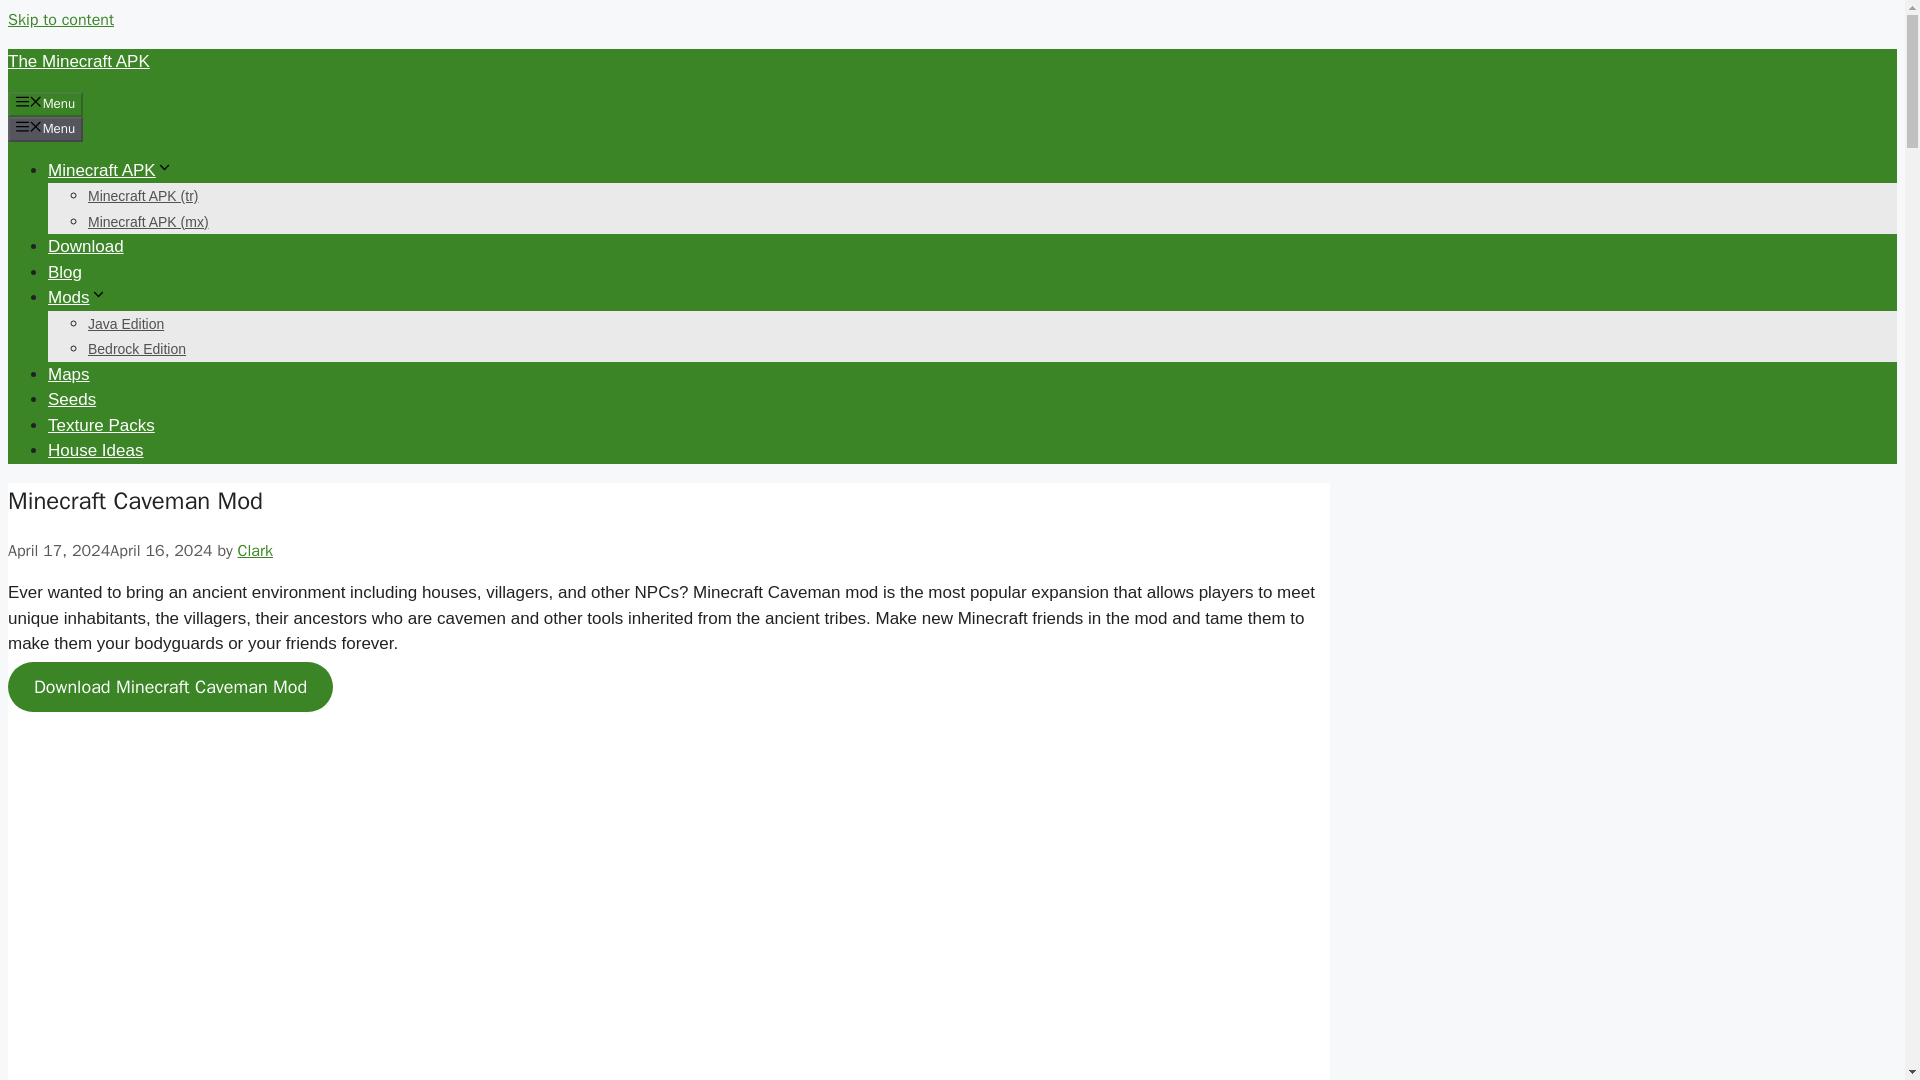  Describe the element at coordinates (78, 297) in the screenshot. I see `Mods` at that location.